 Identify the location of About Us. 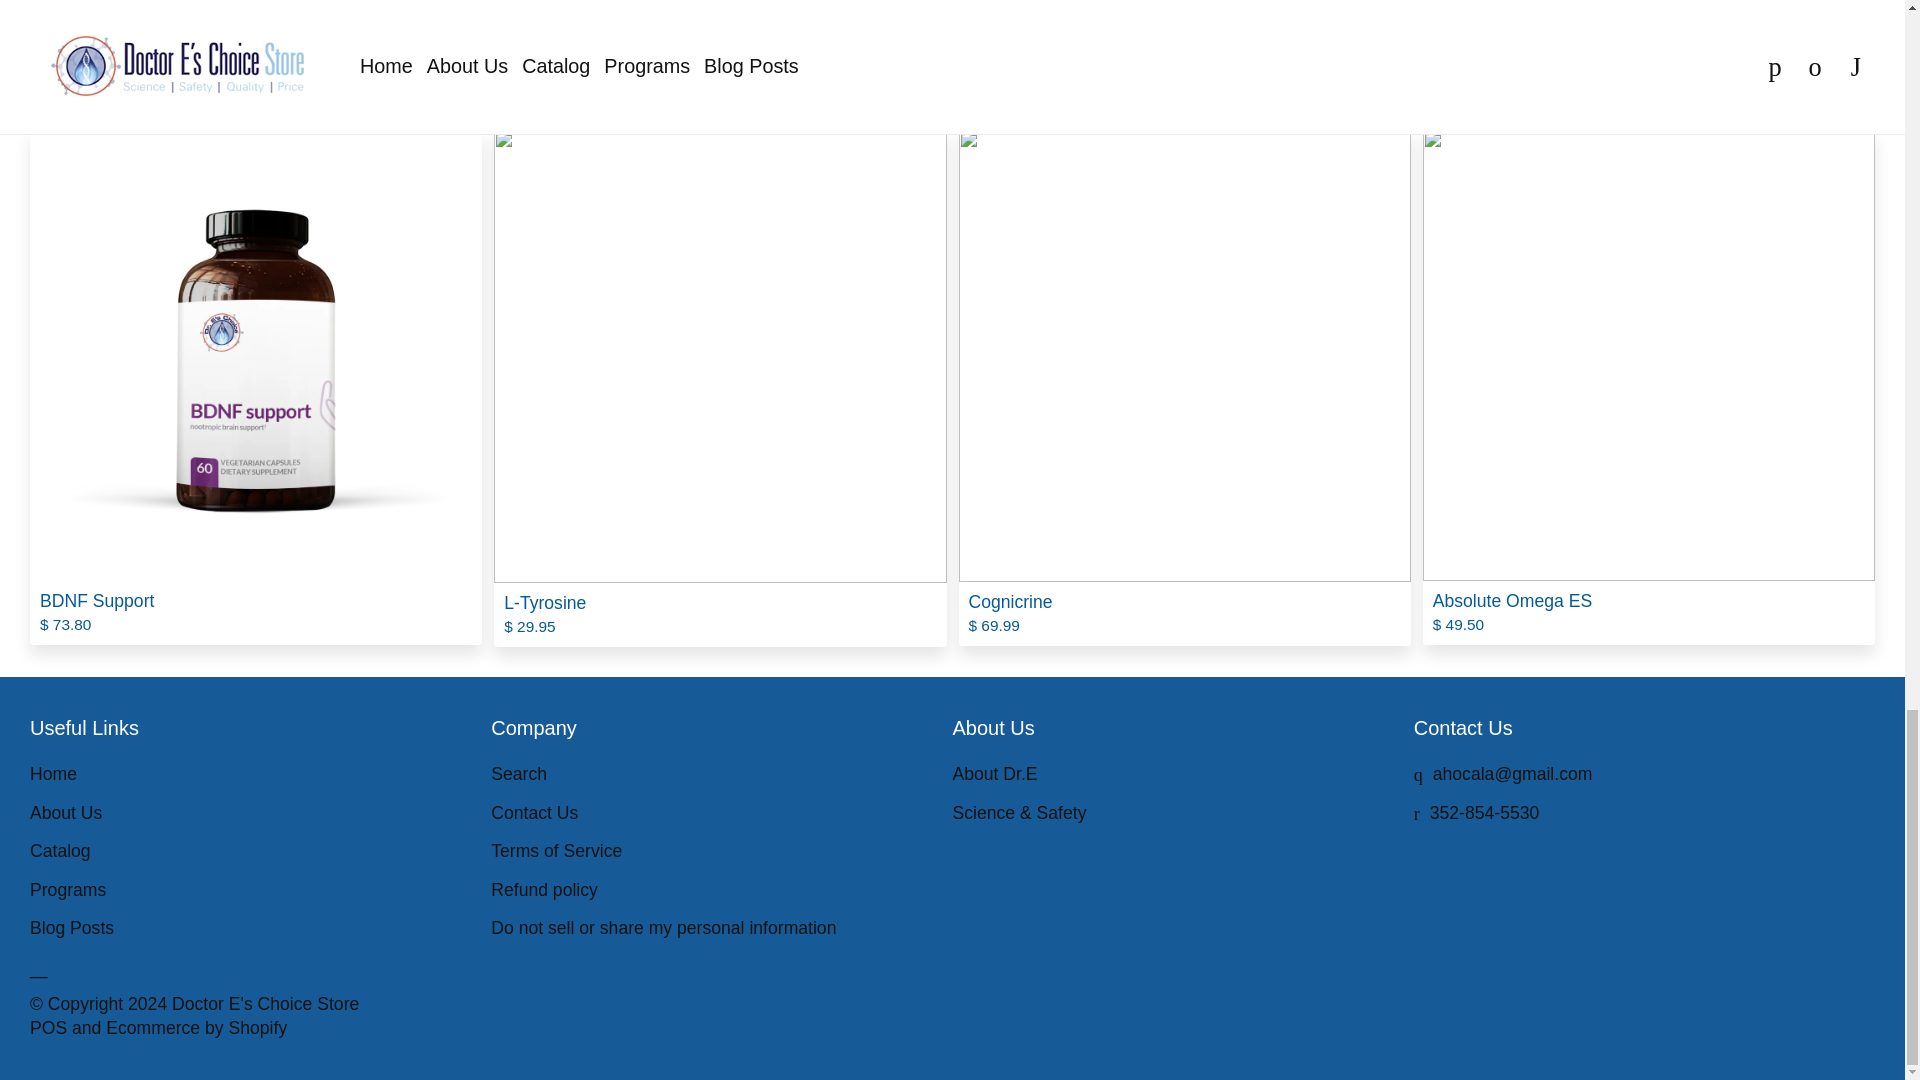
(66, 812).